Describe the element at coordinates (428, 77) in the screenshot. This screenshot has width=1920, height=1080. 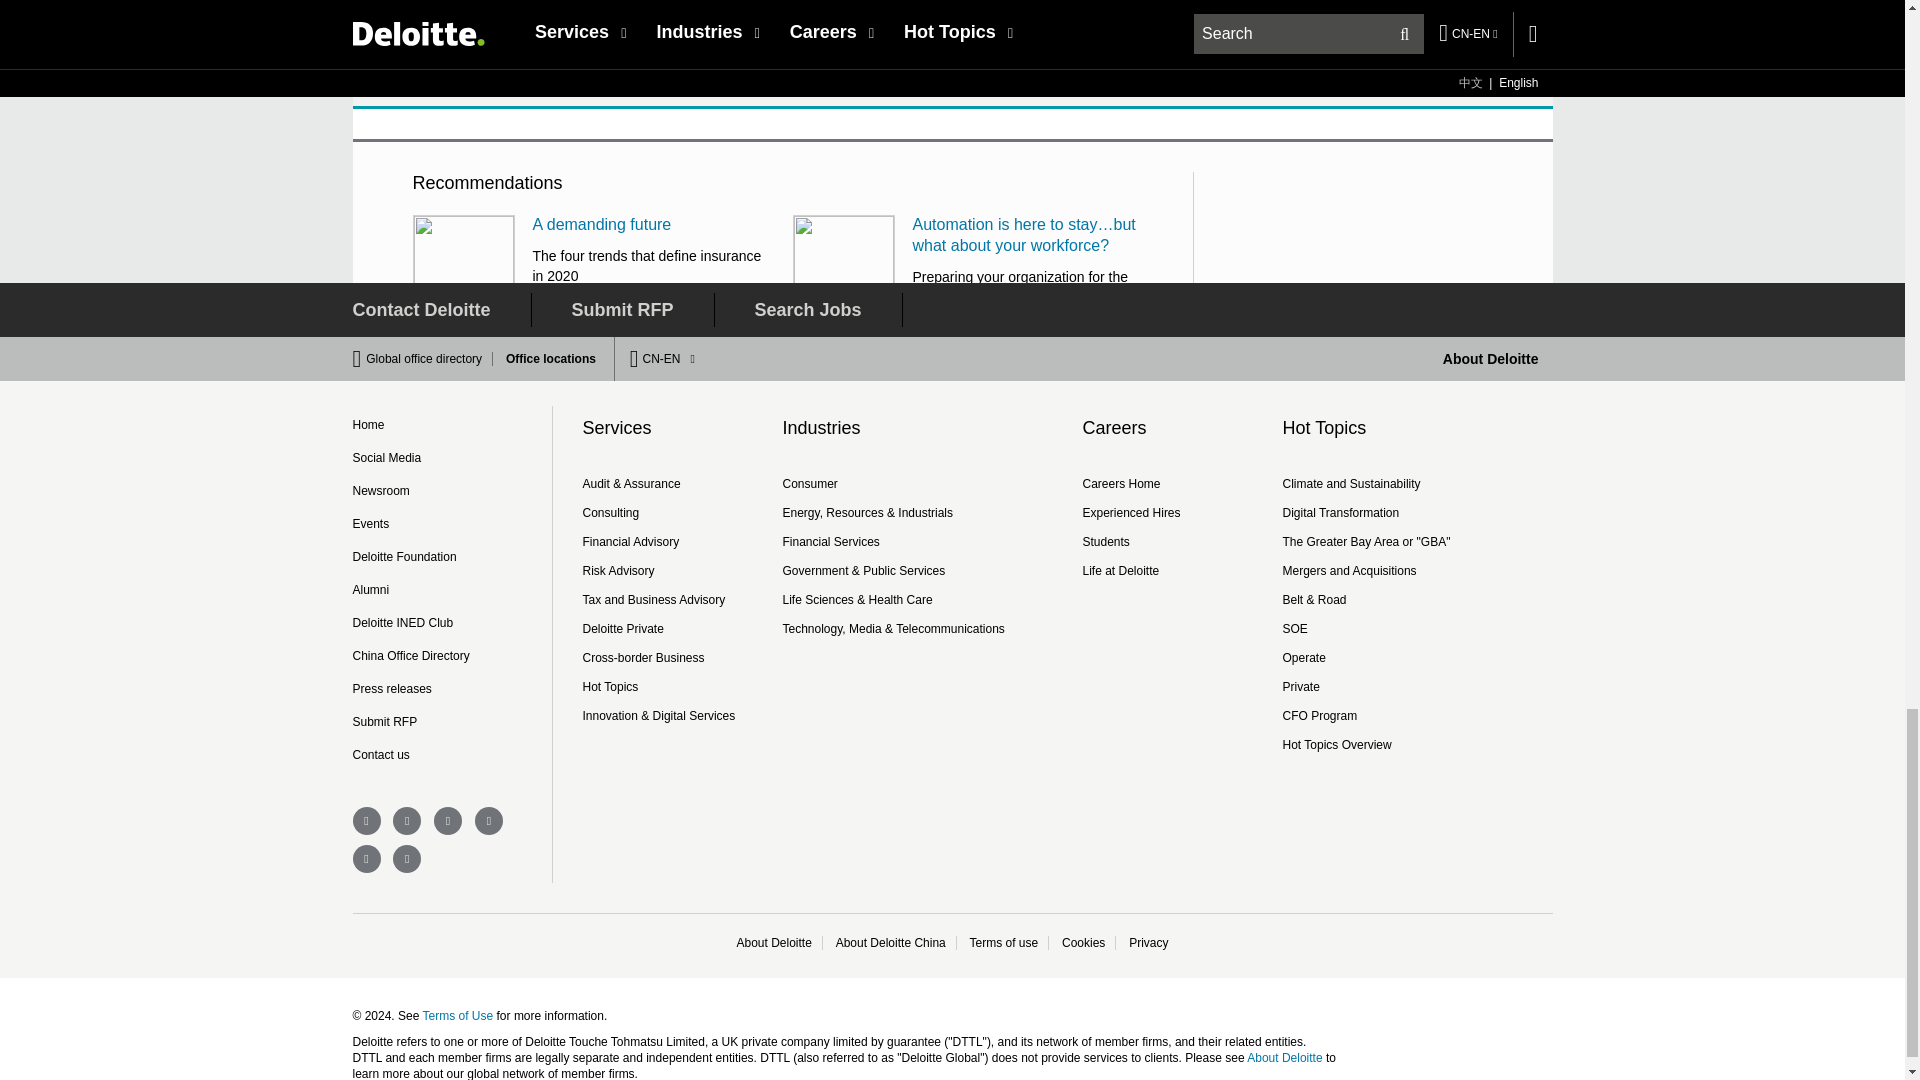
I see `Share via...` at that location.